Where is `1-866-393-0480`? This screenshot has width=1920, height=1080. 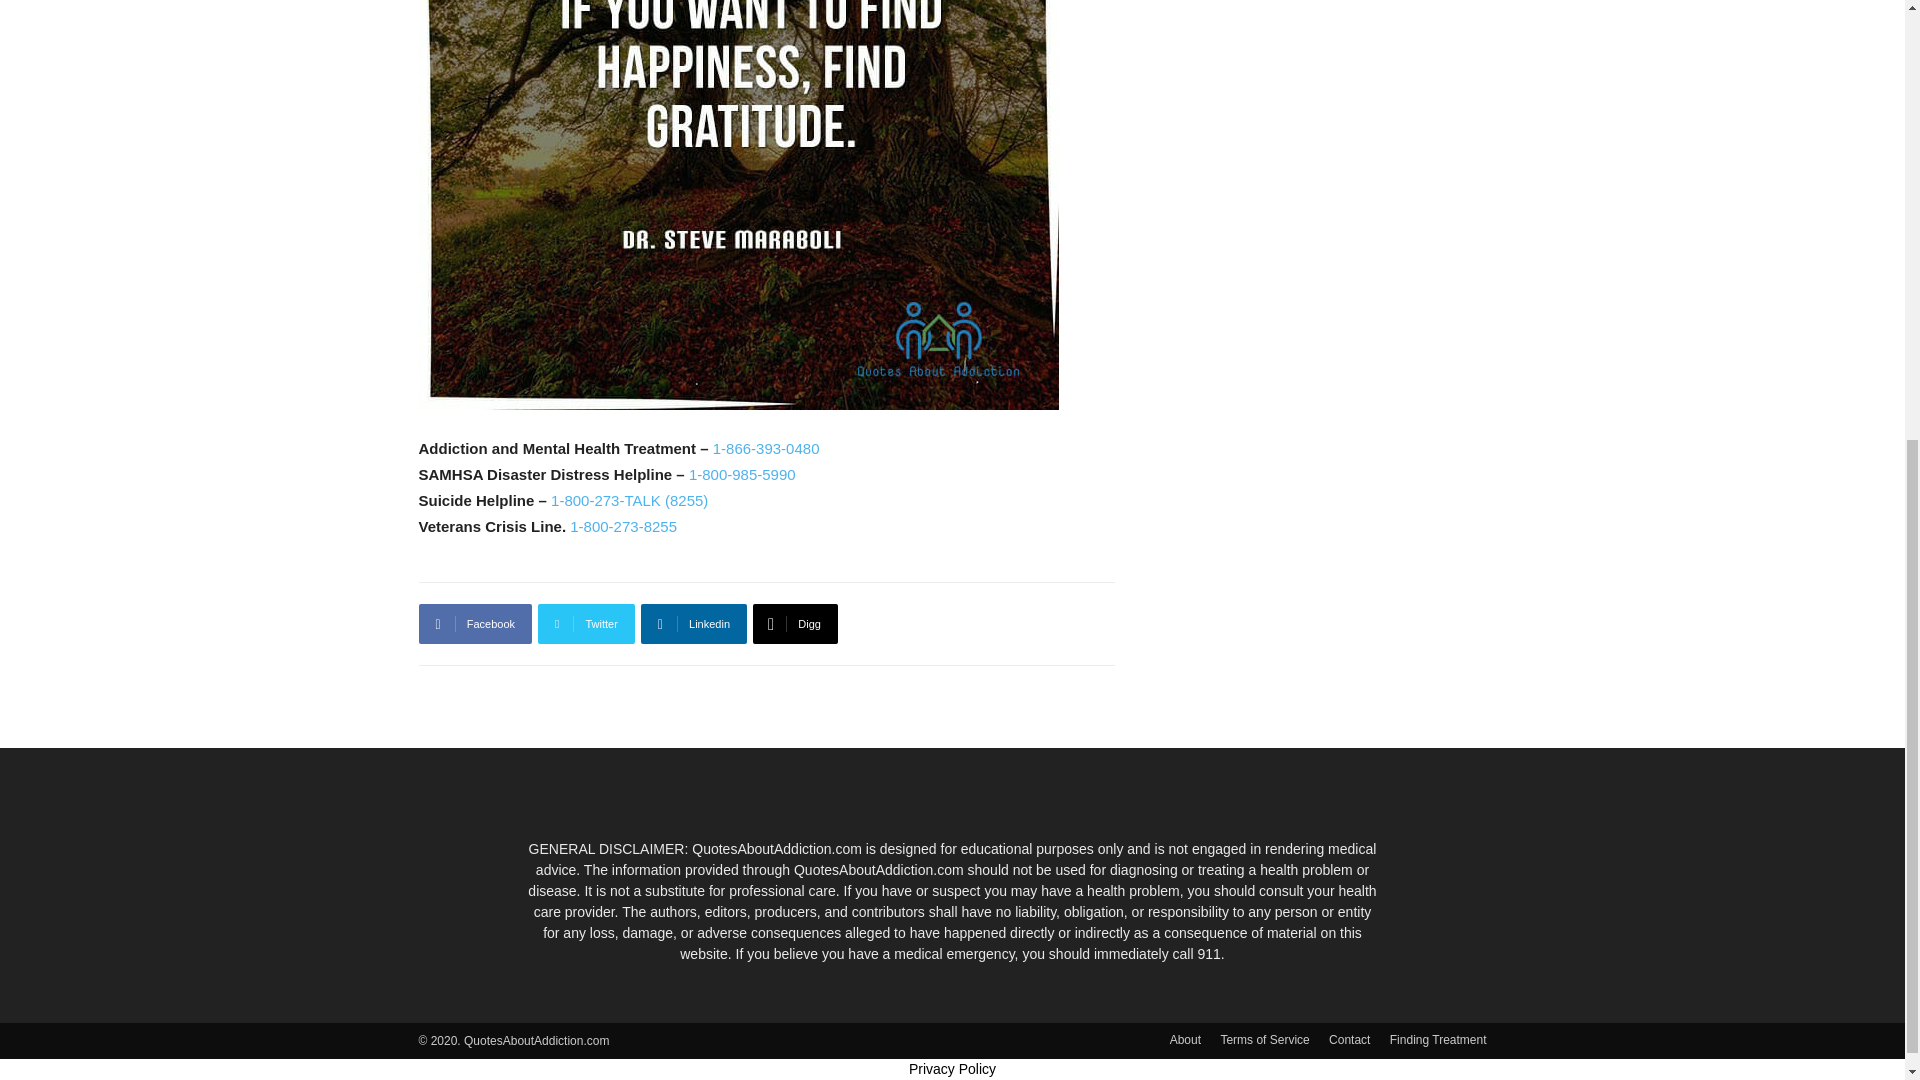
1-866-393-0480 is located at coordinates (766, 448).